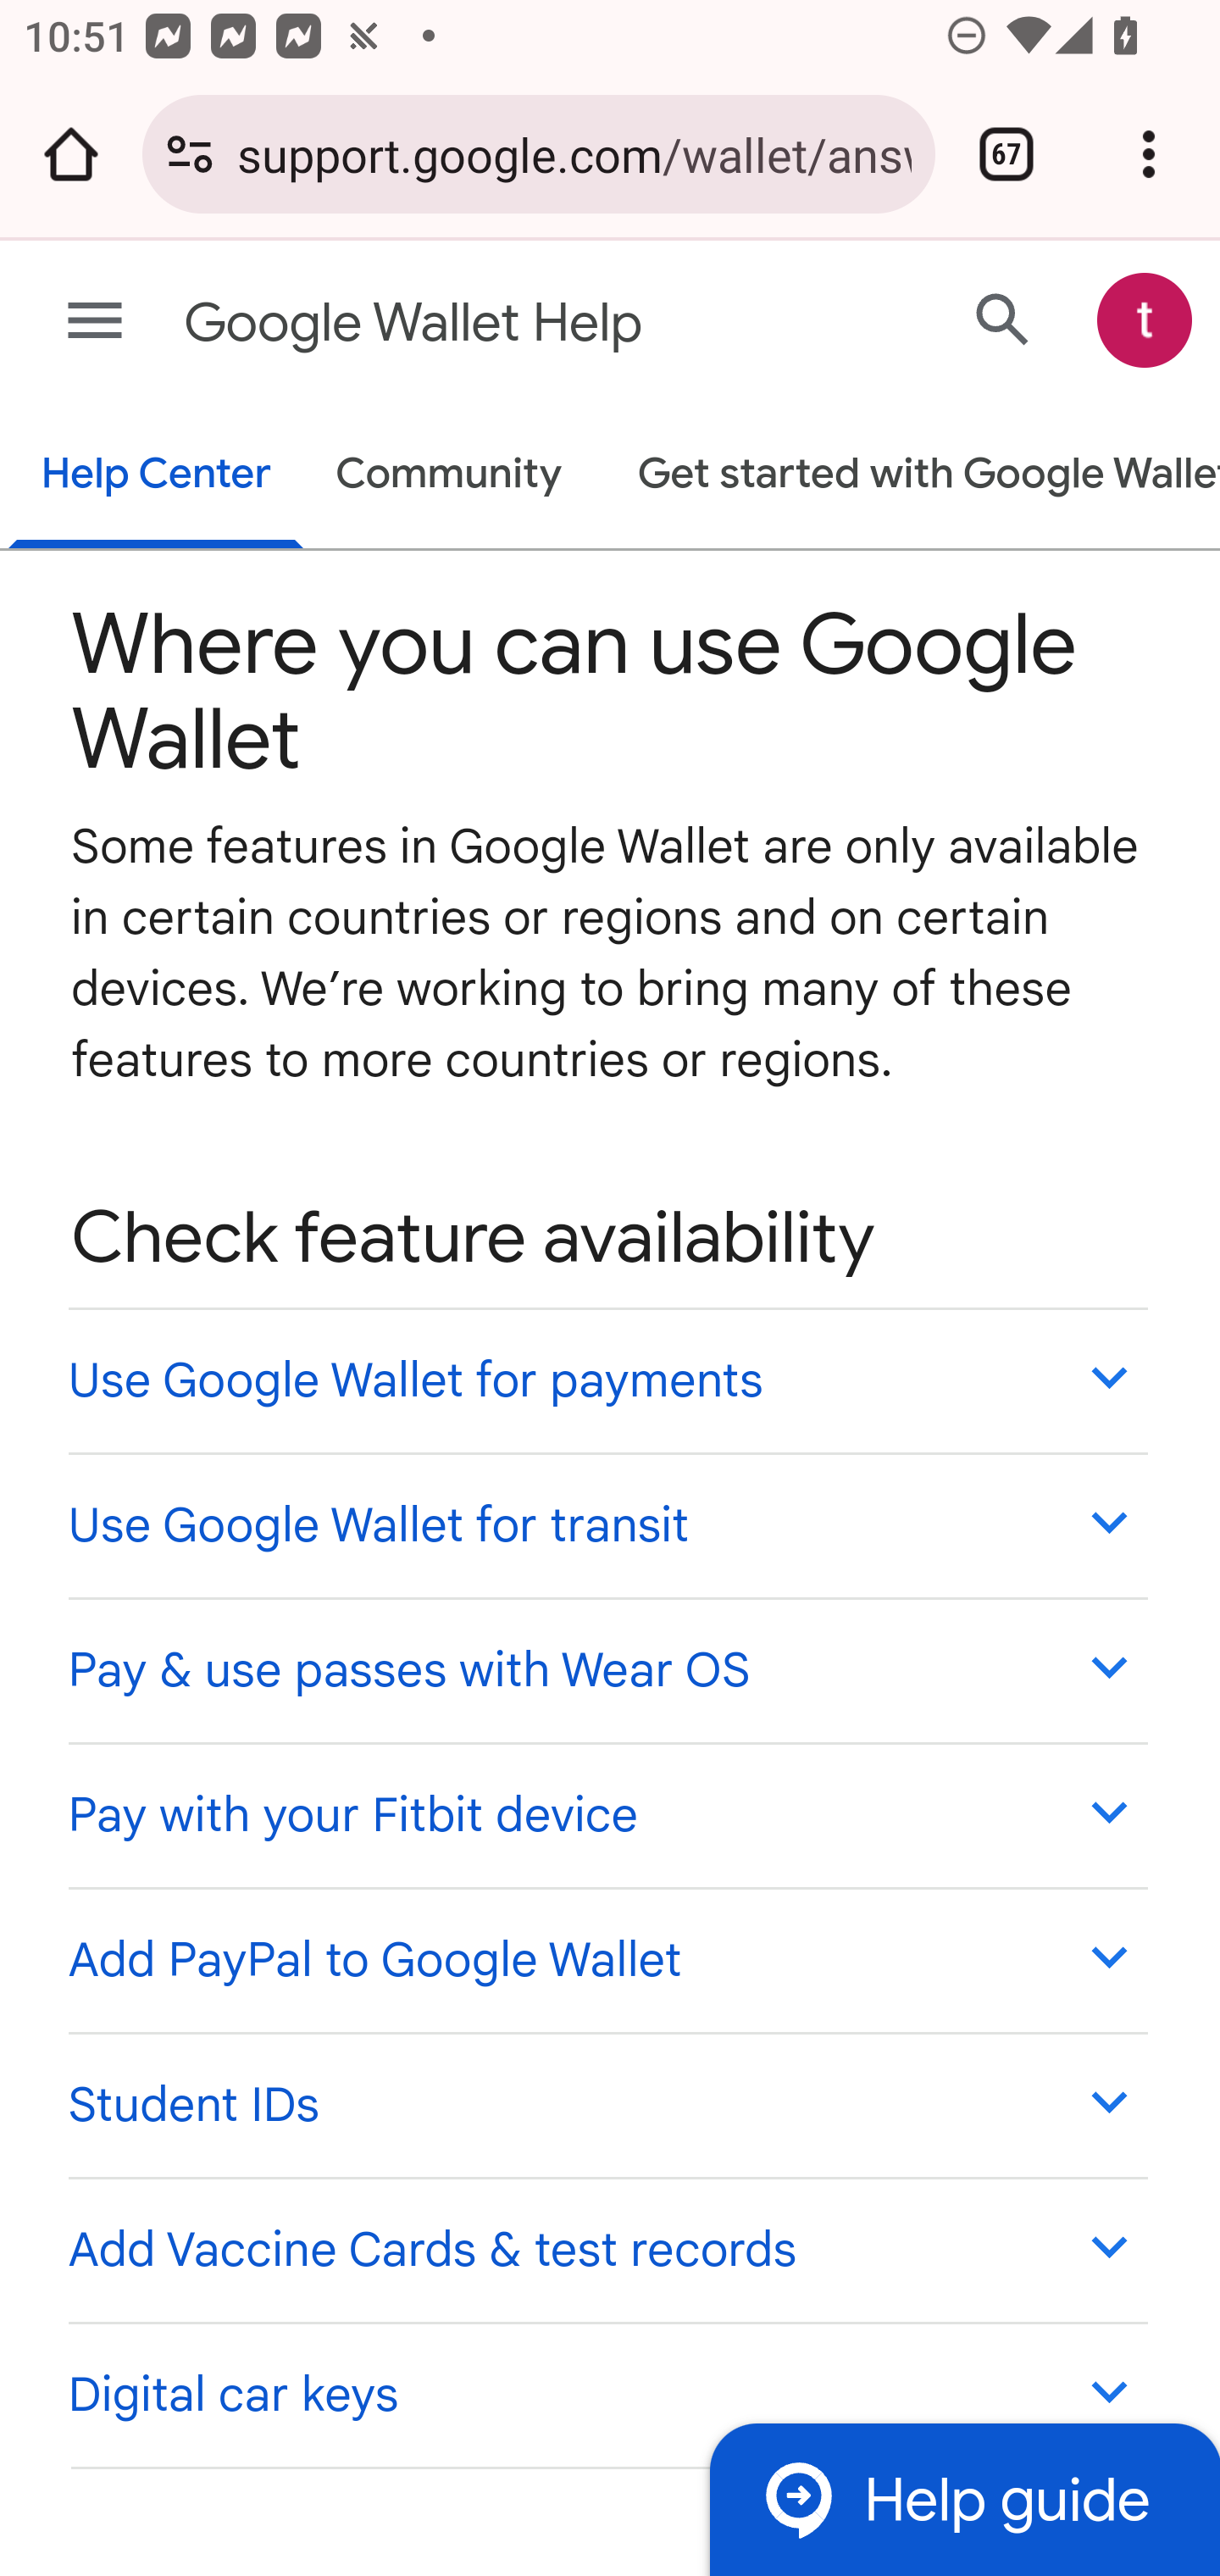  What do you see at coordinates (71, 154) in the screenshot?
I see `Open the home page` at bounding box center [71, 154].